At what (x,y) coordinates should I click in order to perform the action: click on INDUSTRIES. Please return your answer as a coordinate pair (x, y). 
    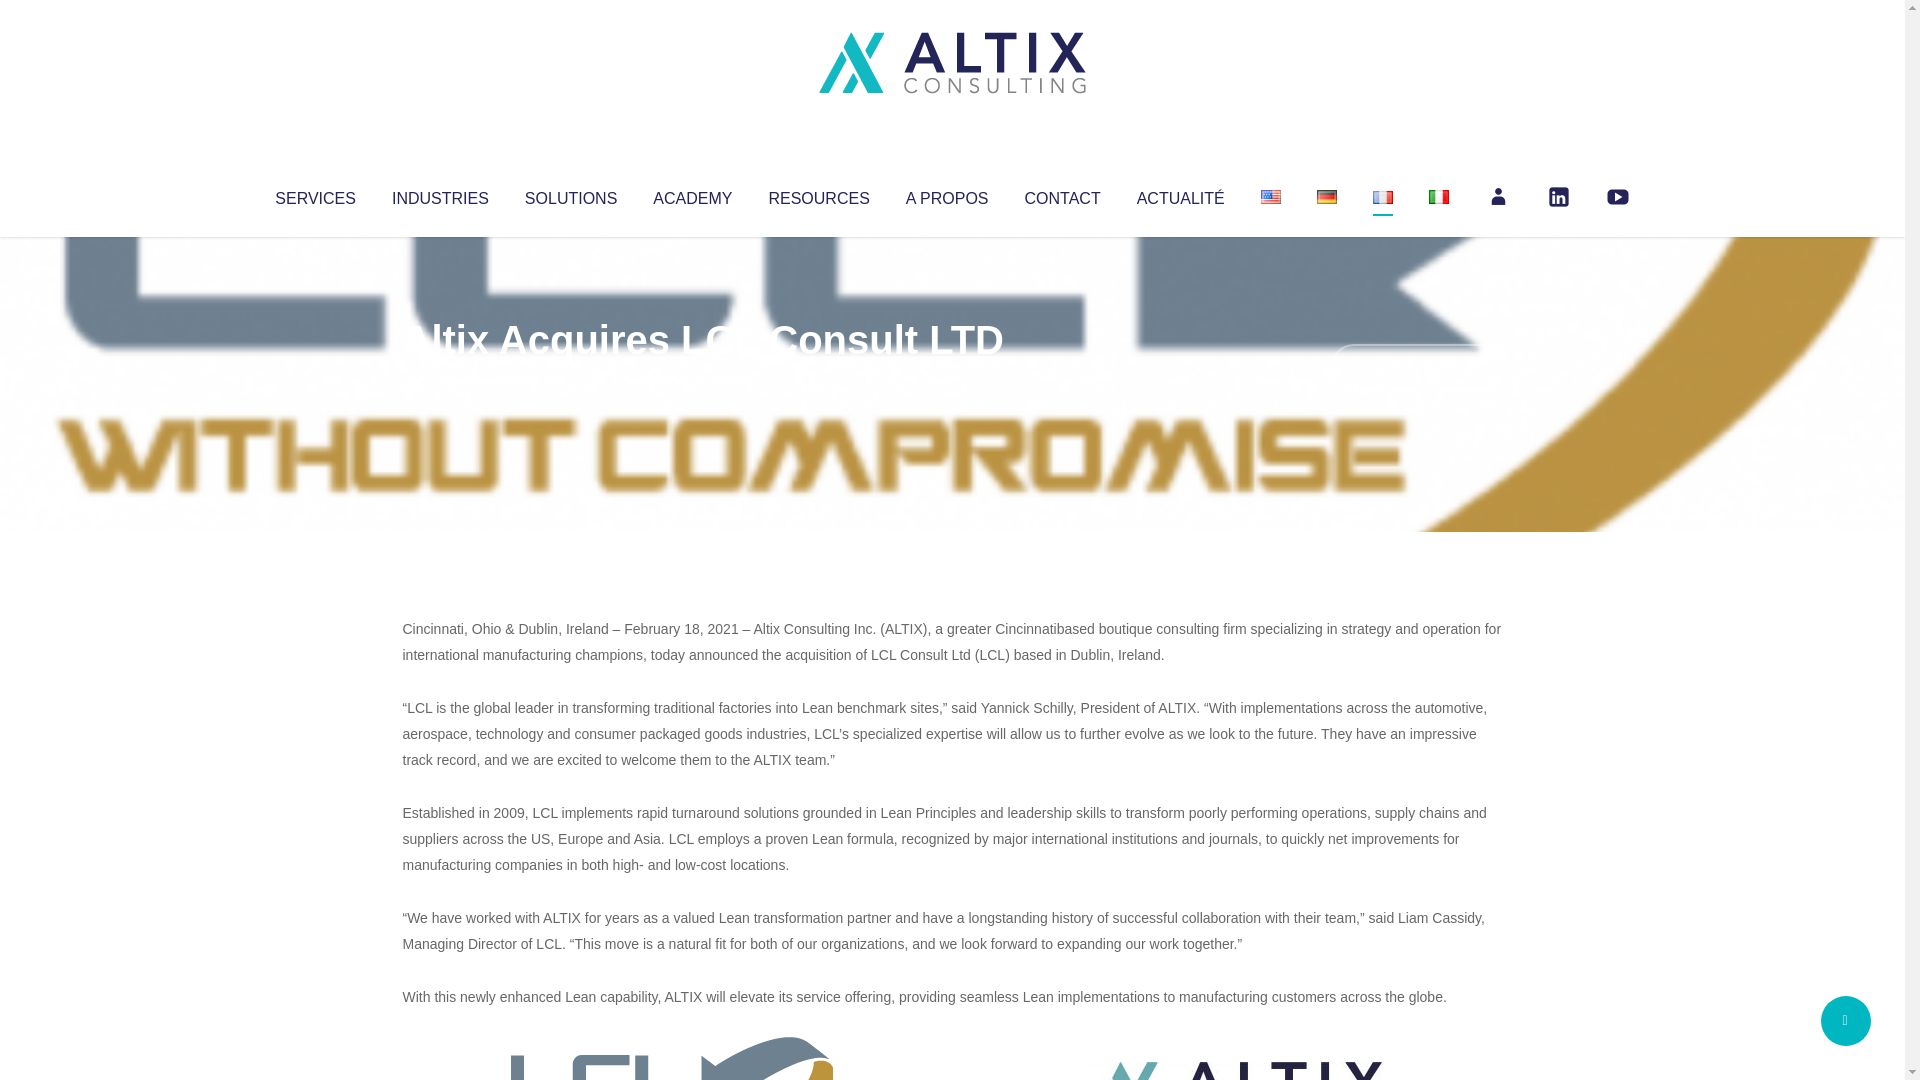
    Looking at the image, I should click on (440, 194).